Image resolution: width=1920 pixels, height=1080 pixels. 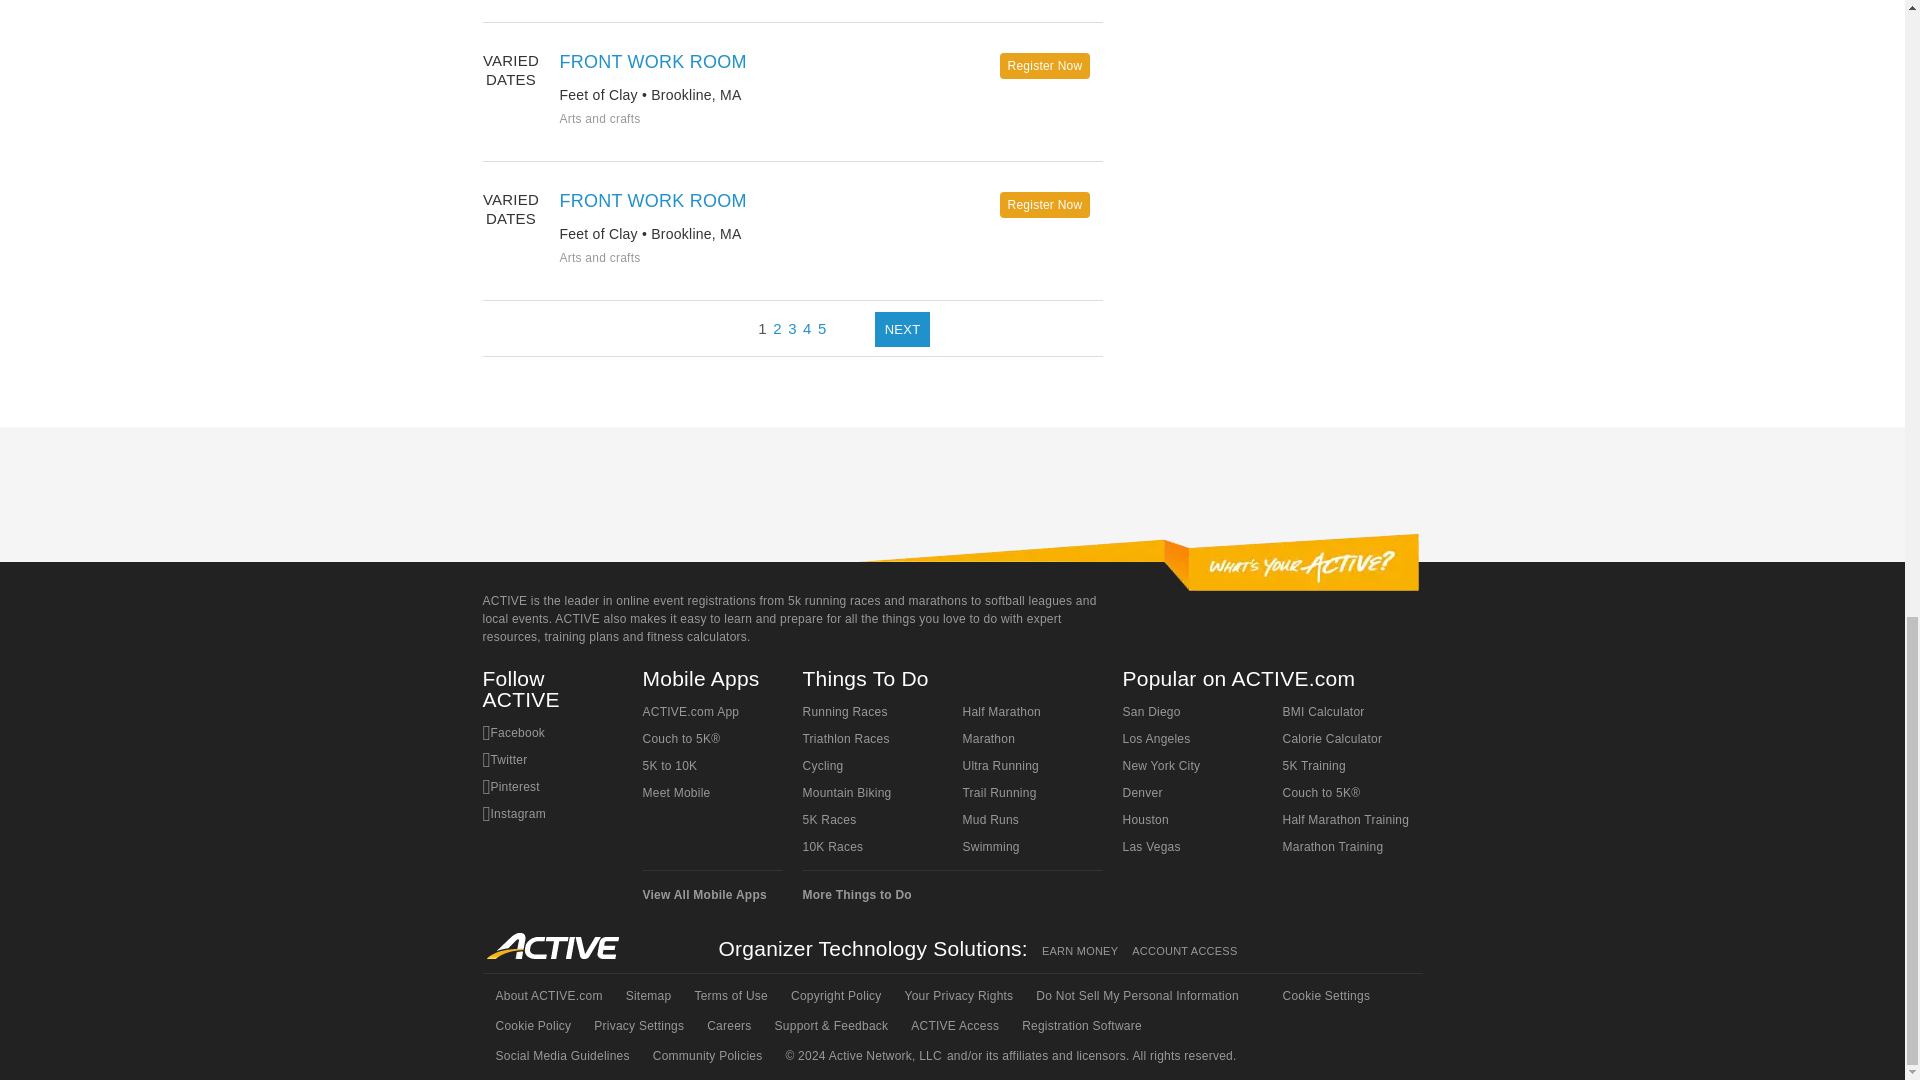 I want to click on Cookie Policy, so click(x=531, y=1026).